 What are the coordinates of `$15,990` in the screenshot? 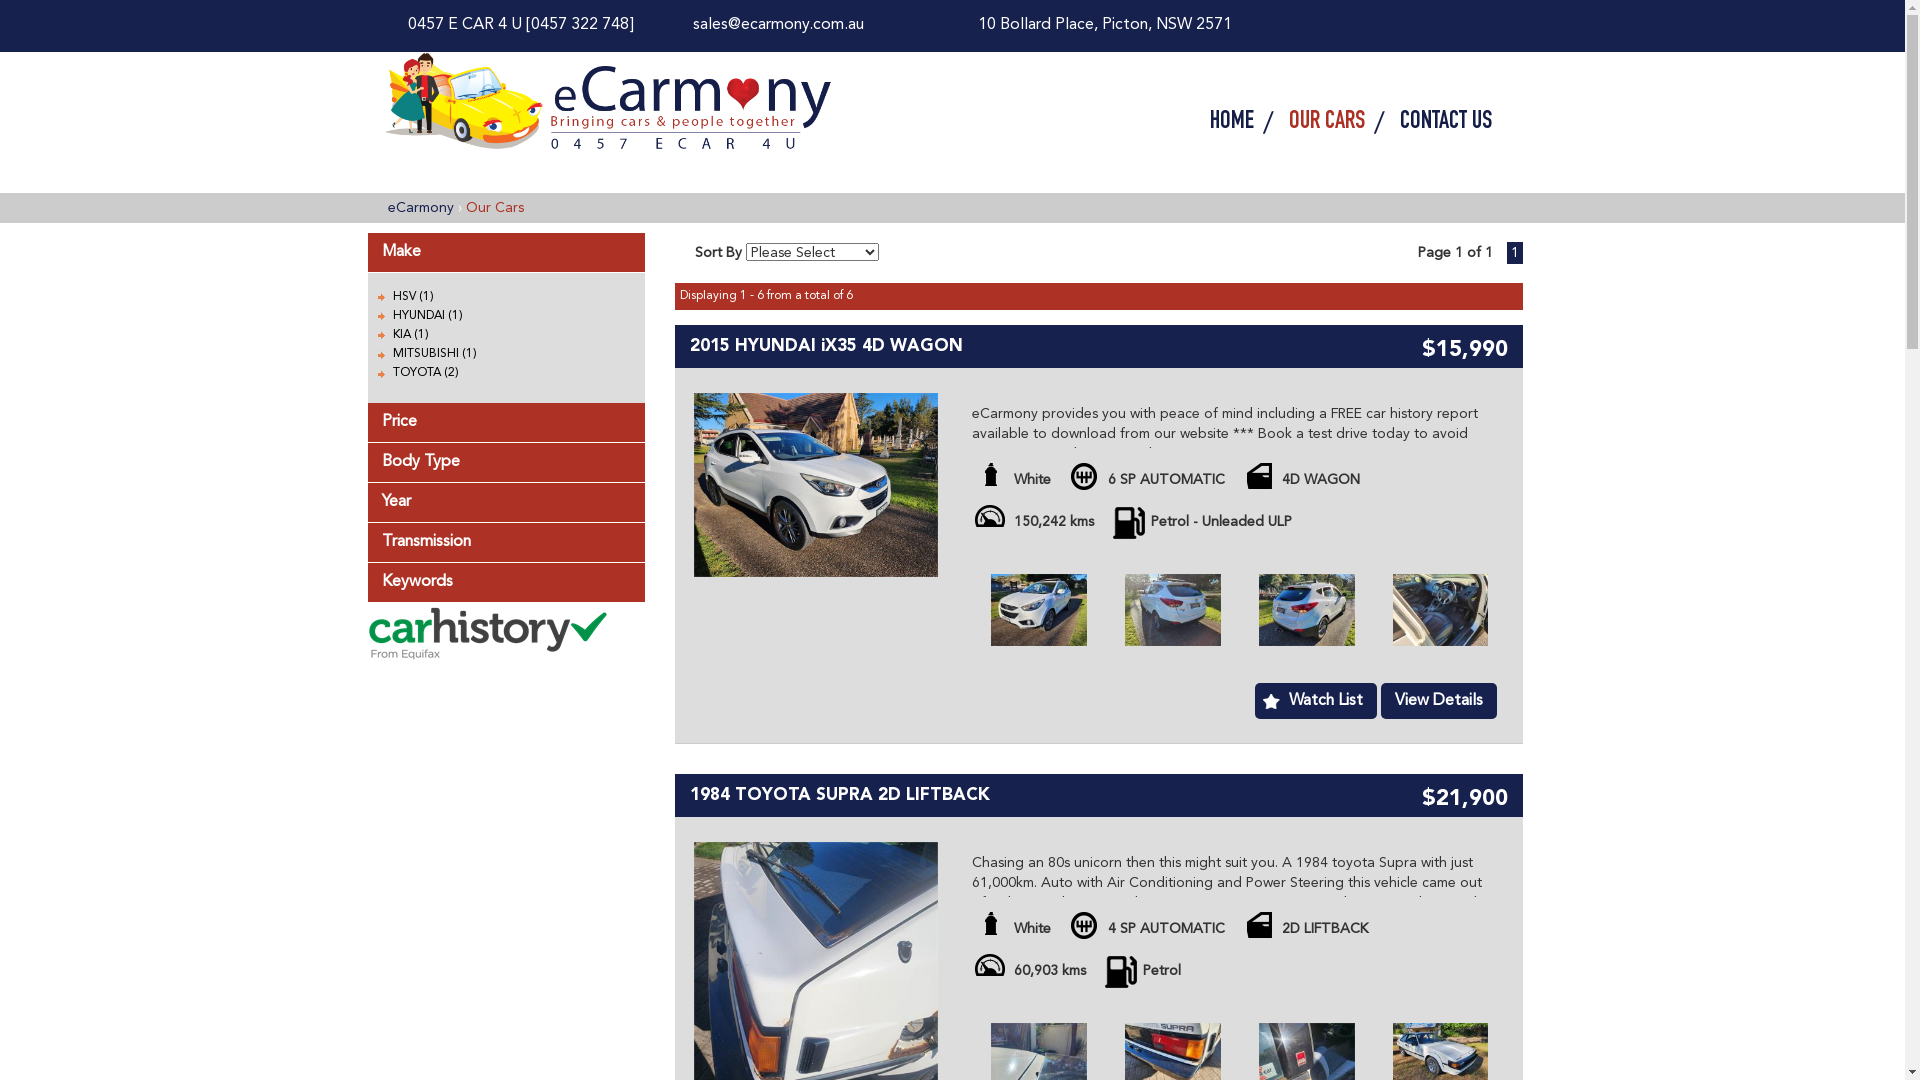 It's located at (1465, 352).